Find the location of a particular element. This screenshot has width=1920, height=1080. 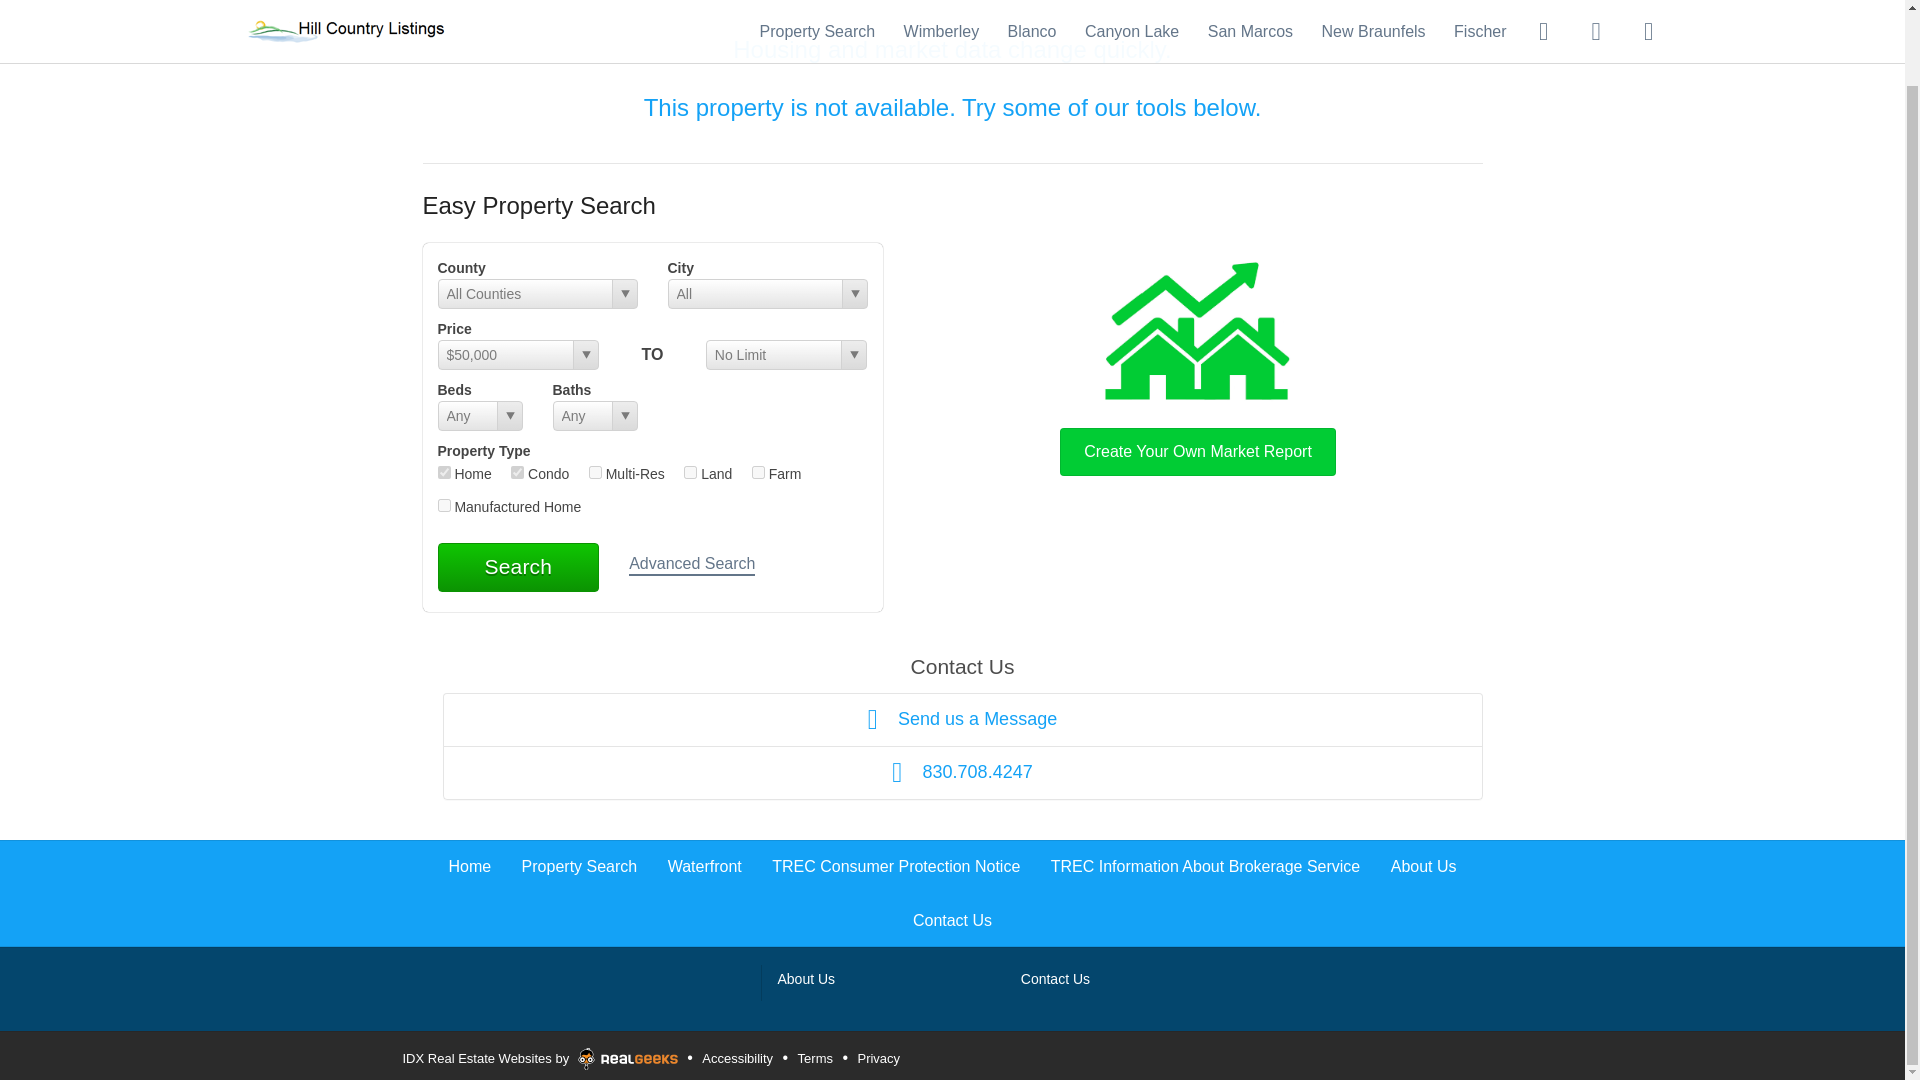

TREC Consumer Protection Notice is located at coordinates (895, 866).